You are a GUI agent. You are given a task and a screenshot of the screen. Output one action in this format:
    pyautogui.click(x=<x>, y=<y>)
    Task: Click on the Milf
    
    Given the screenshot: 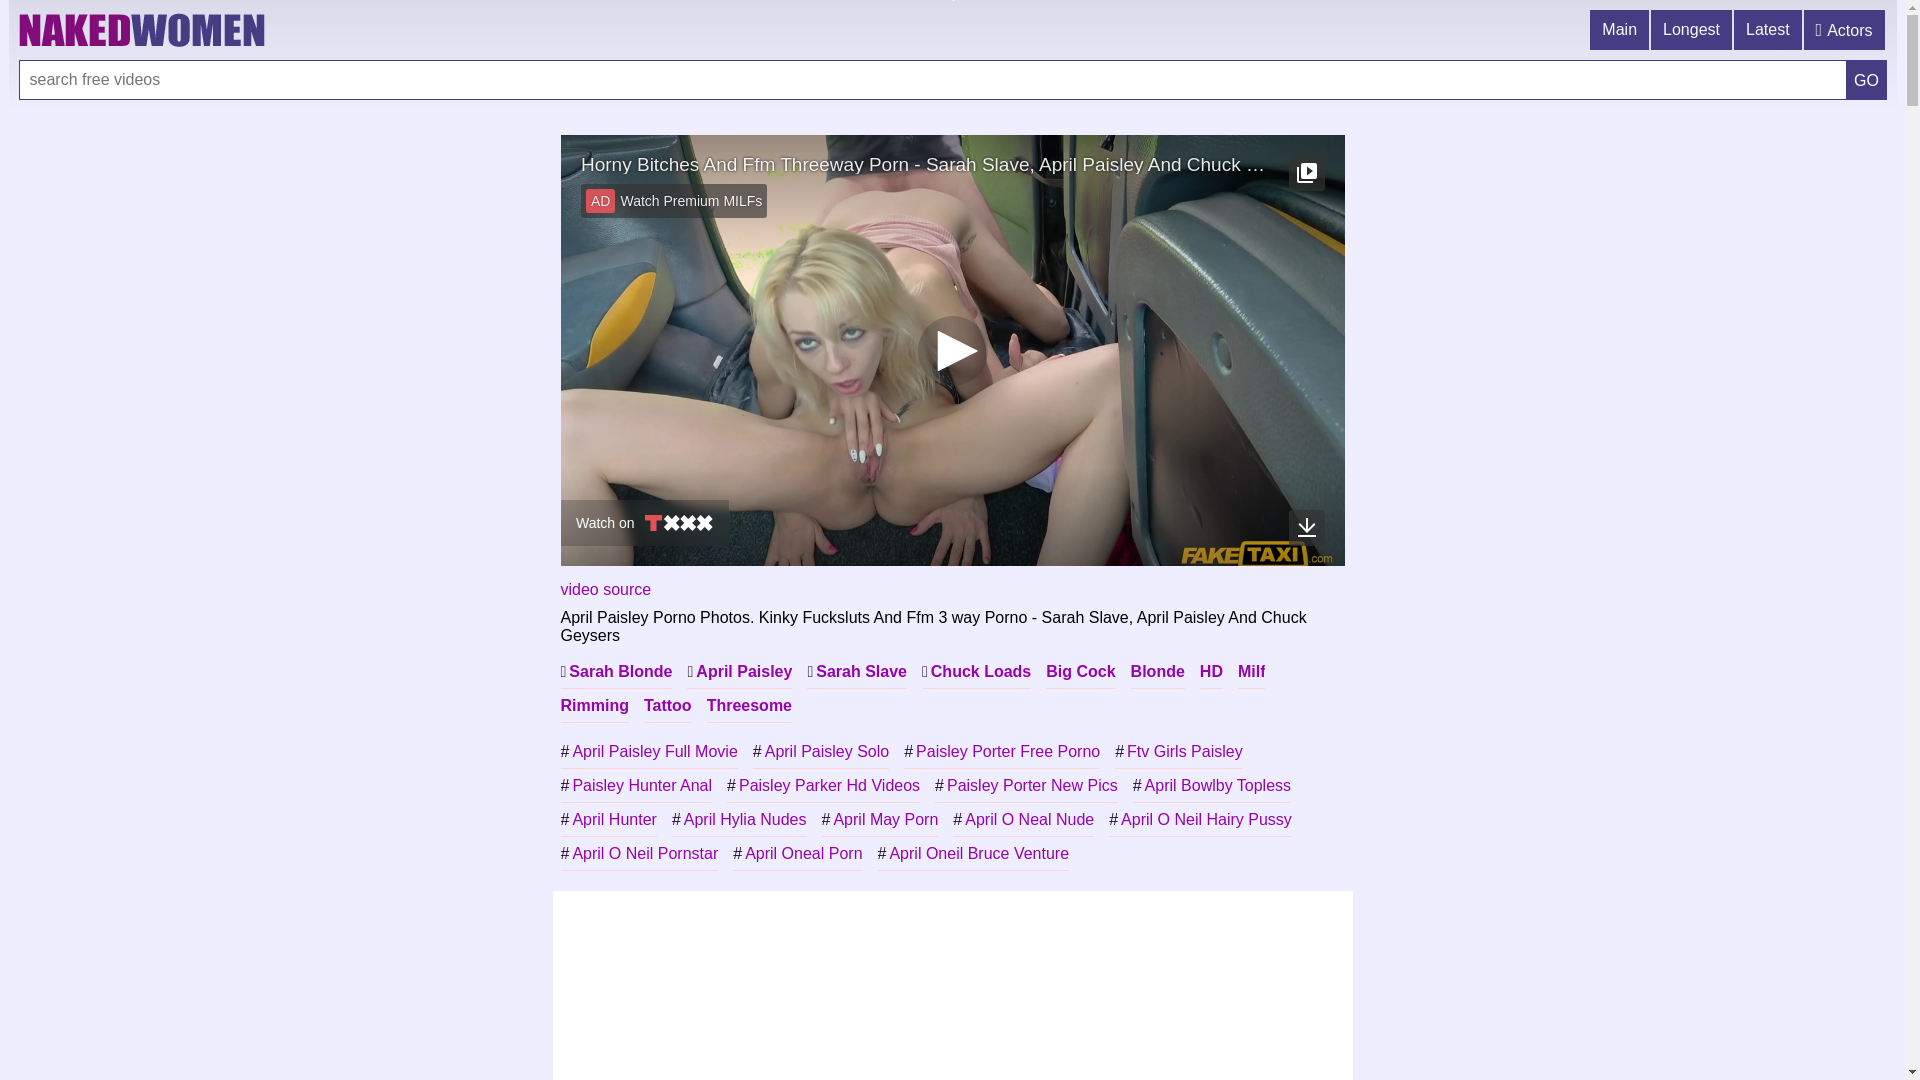 What is the action you would take?
    pyautogui.click(x=1252, y=672)
    